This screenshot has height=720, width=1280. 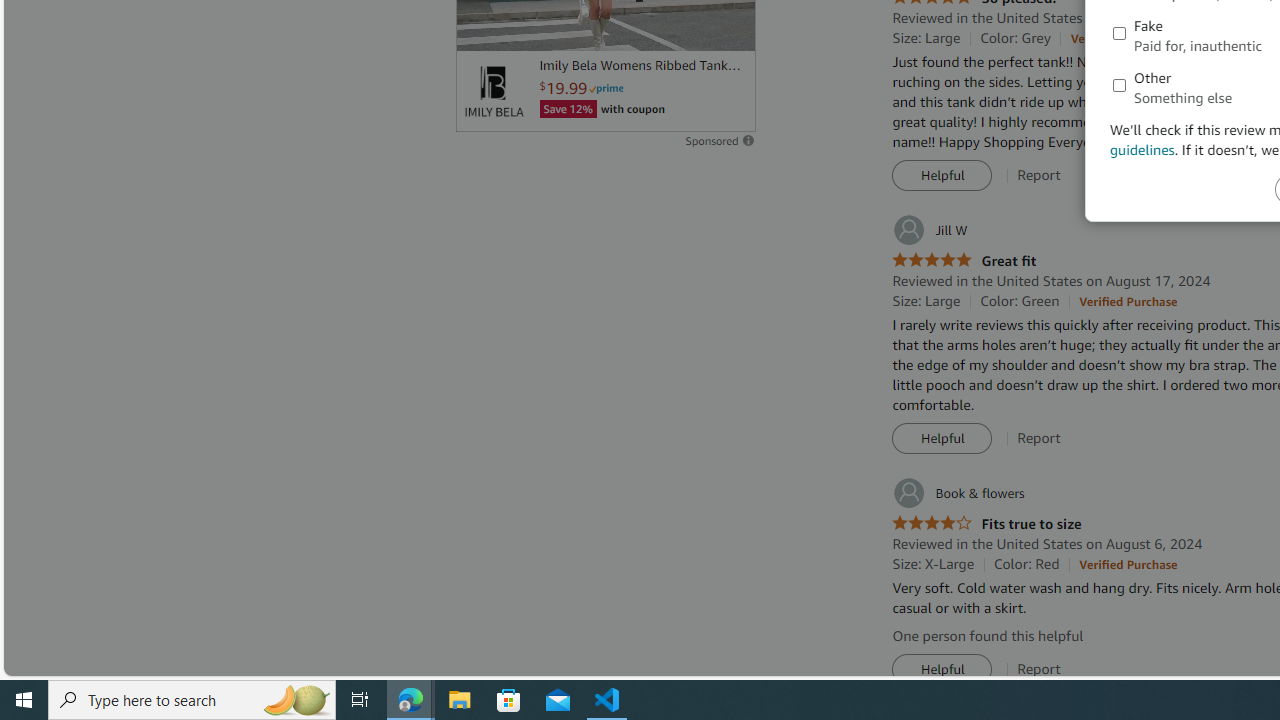 What do you see at coordinates (964, 260) in the screenshot?
I see `5.0 out of 5 stars Great fit` at bounding box center [964, 260].